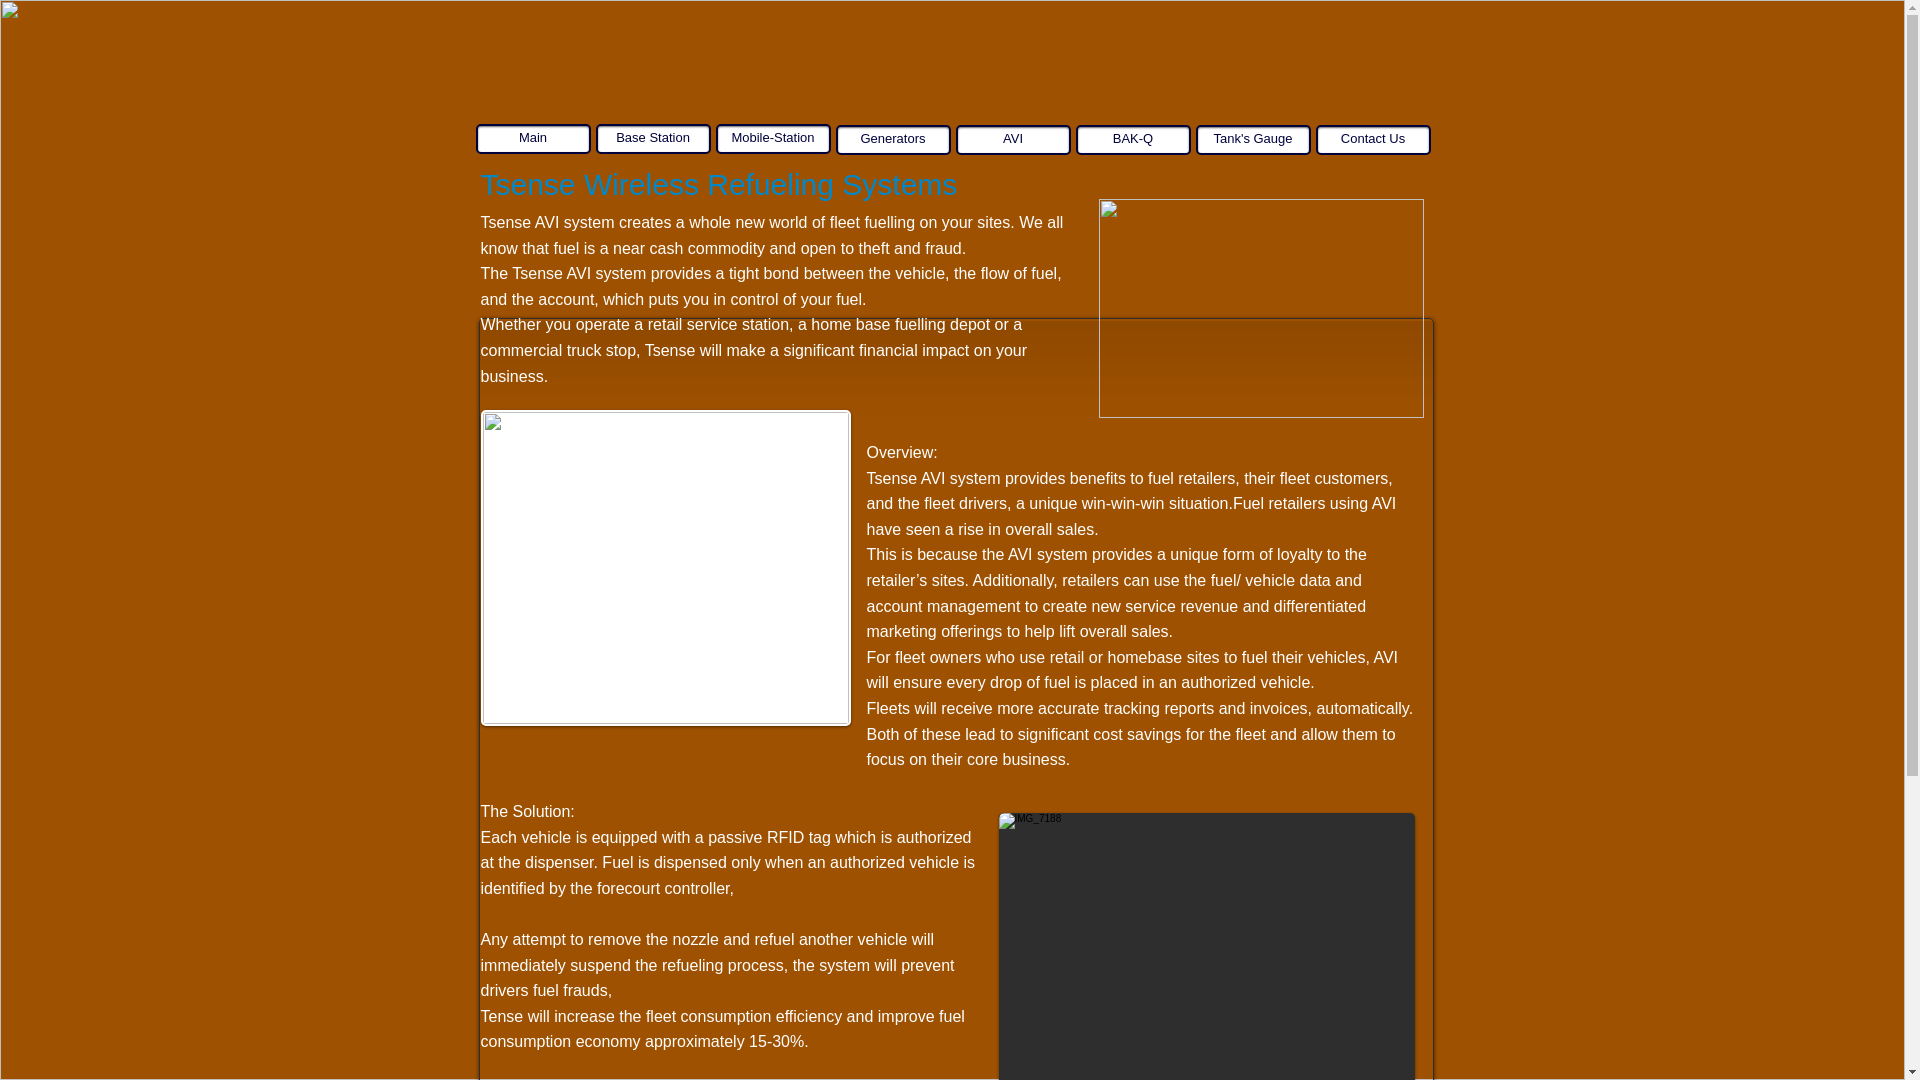 Image resolution: width=1920 pixels, height=1080 pixels. I want to click on Main, so click(534, 139).